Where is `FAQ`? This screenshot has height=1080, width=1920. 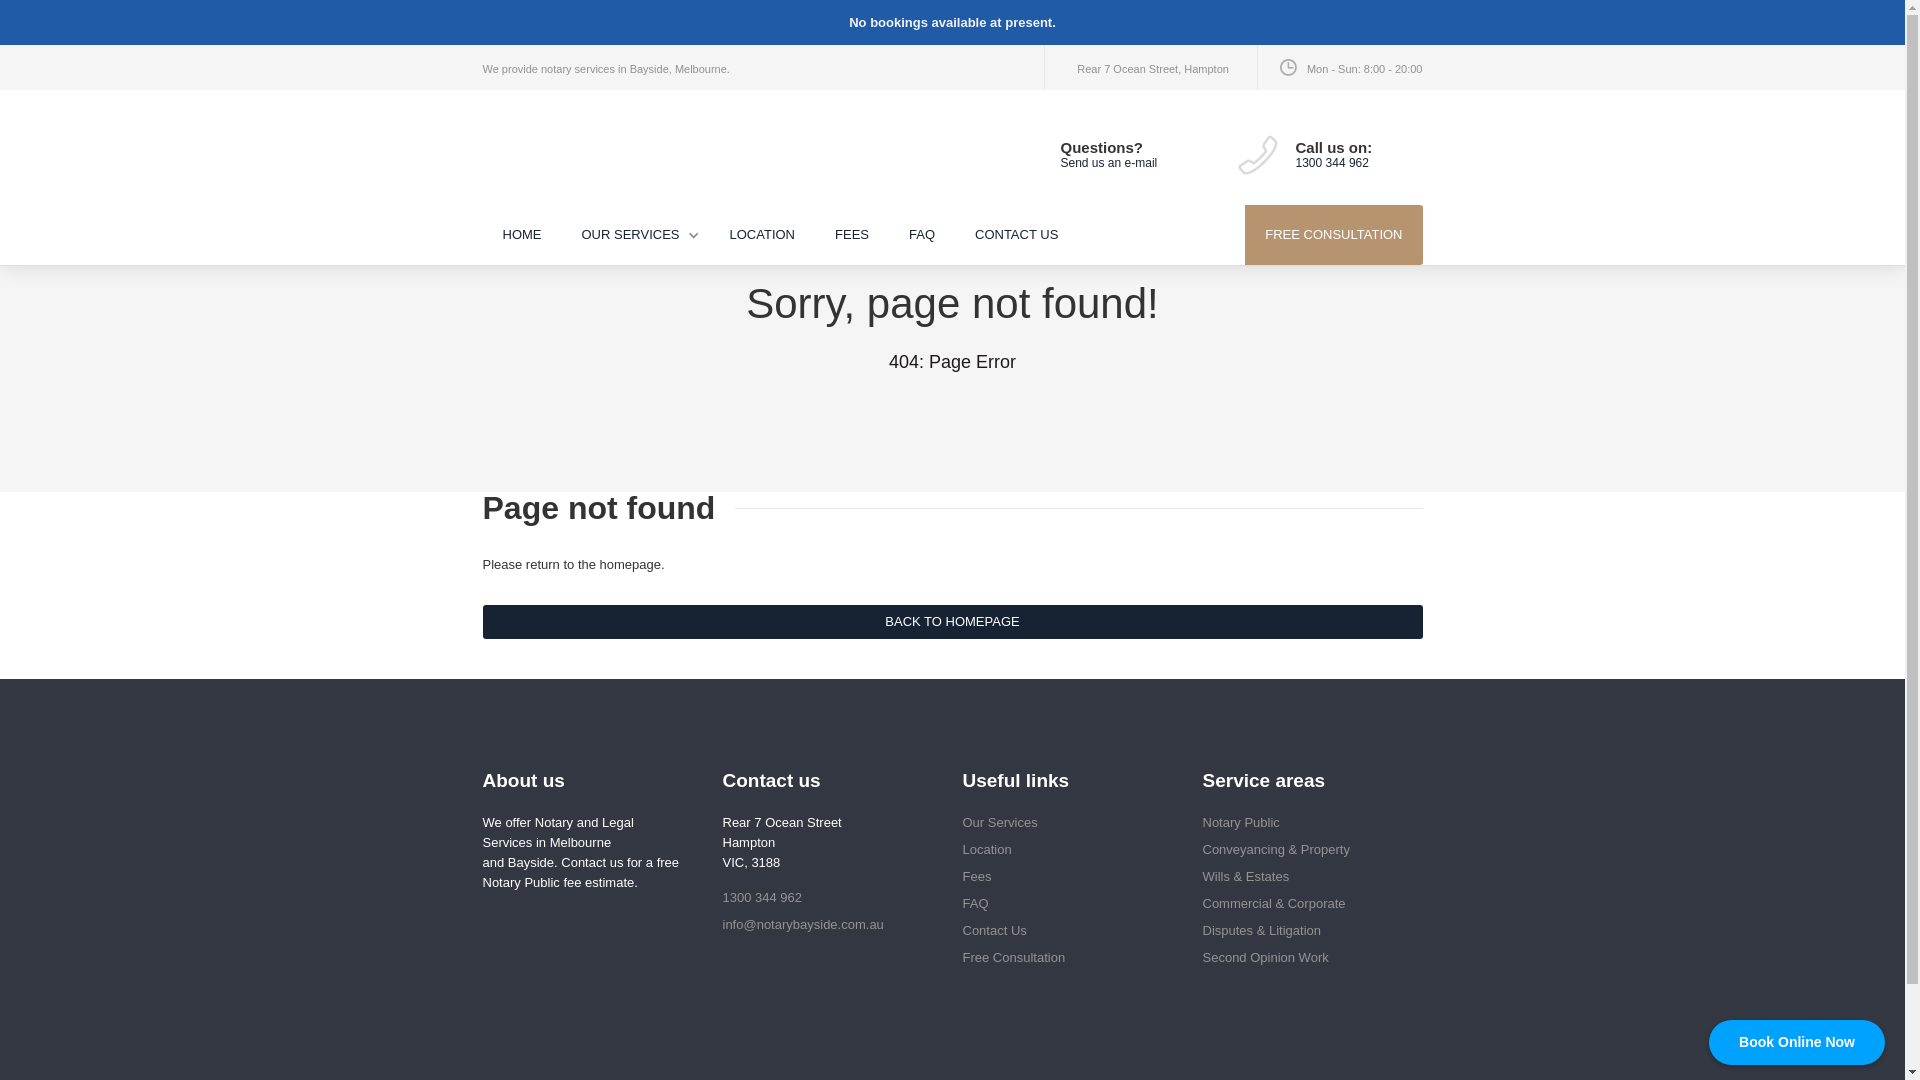 FAQ is located at coordinates (1061, 904).